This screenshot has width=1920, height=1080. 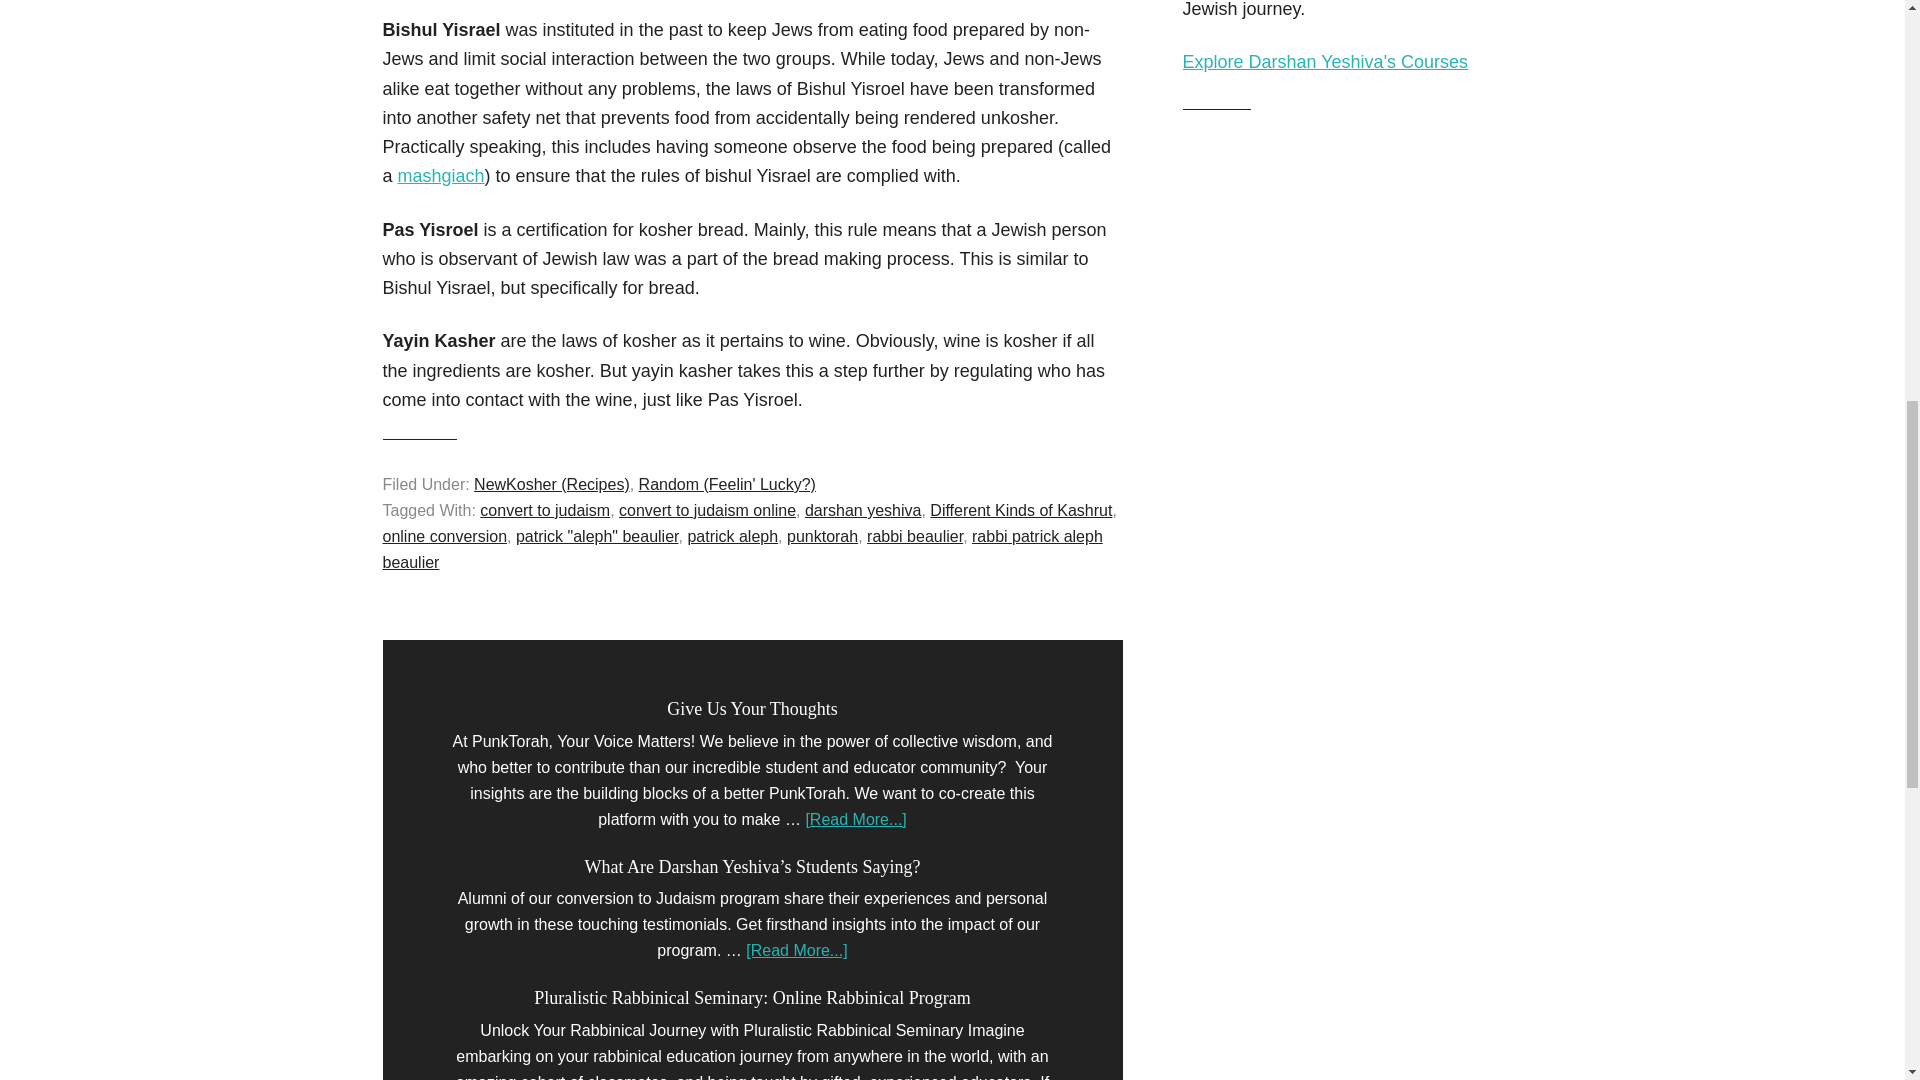 I want to click on rabbi beaulier, so click(x=915, y=536).